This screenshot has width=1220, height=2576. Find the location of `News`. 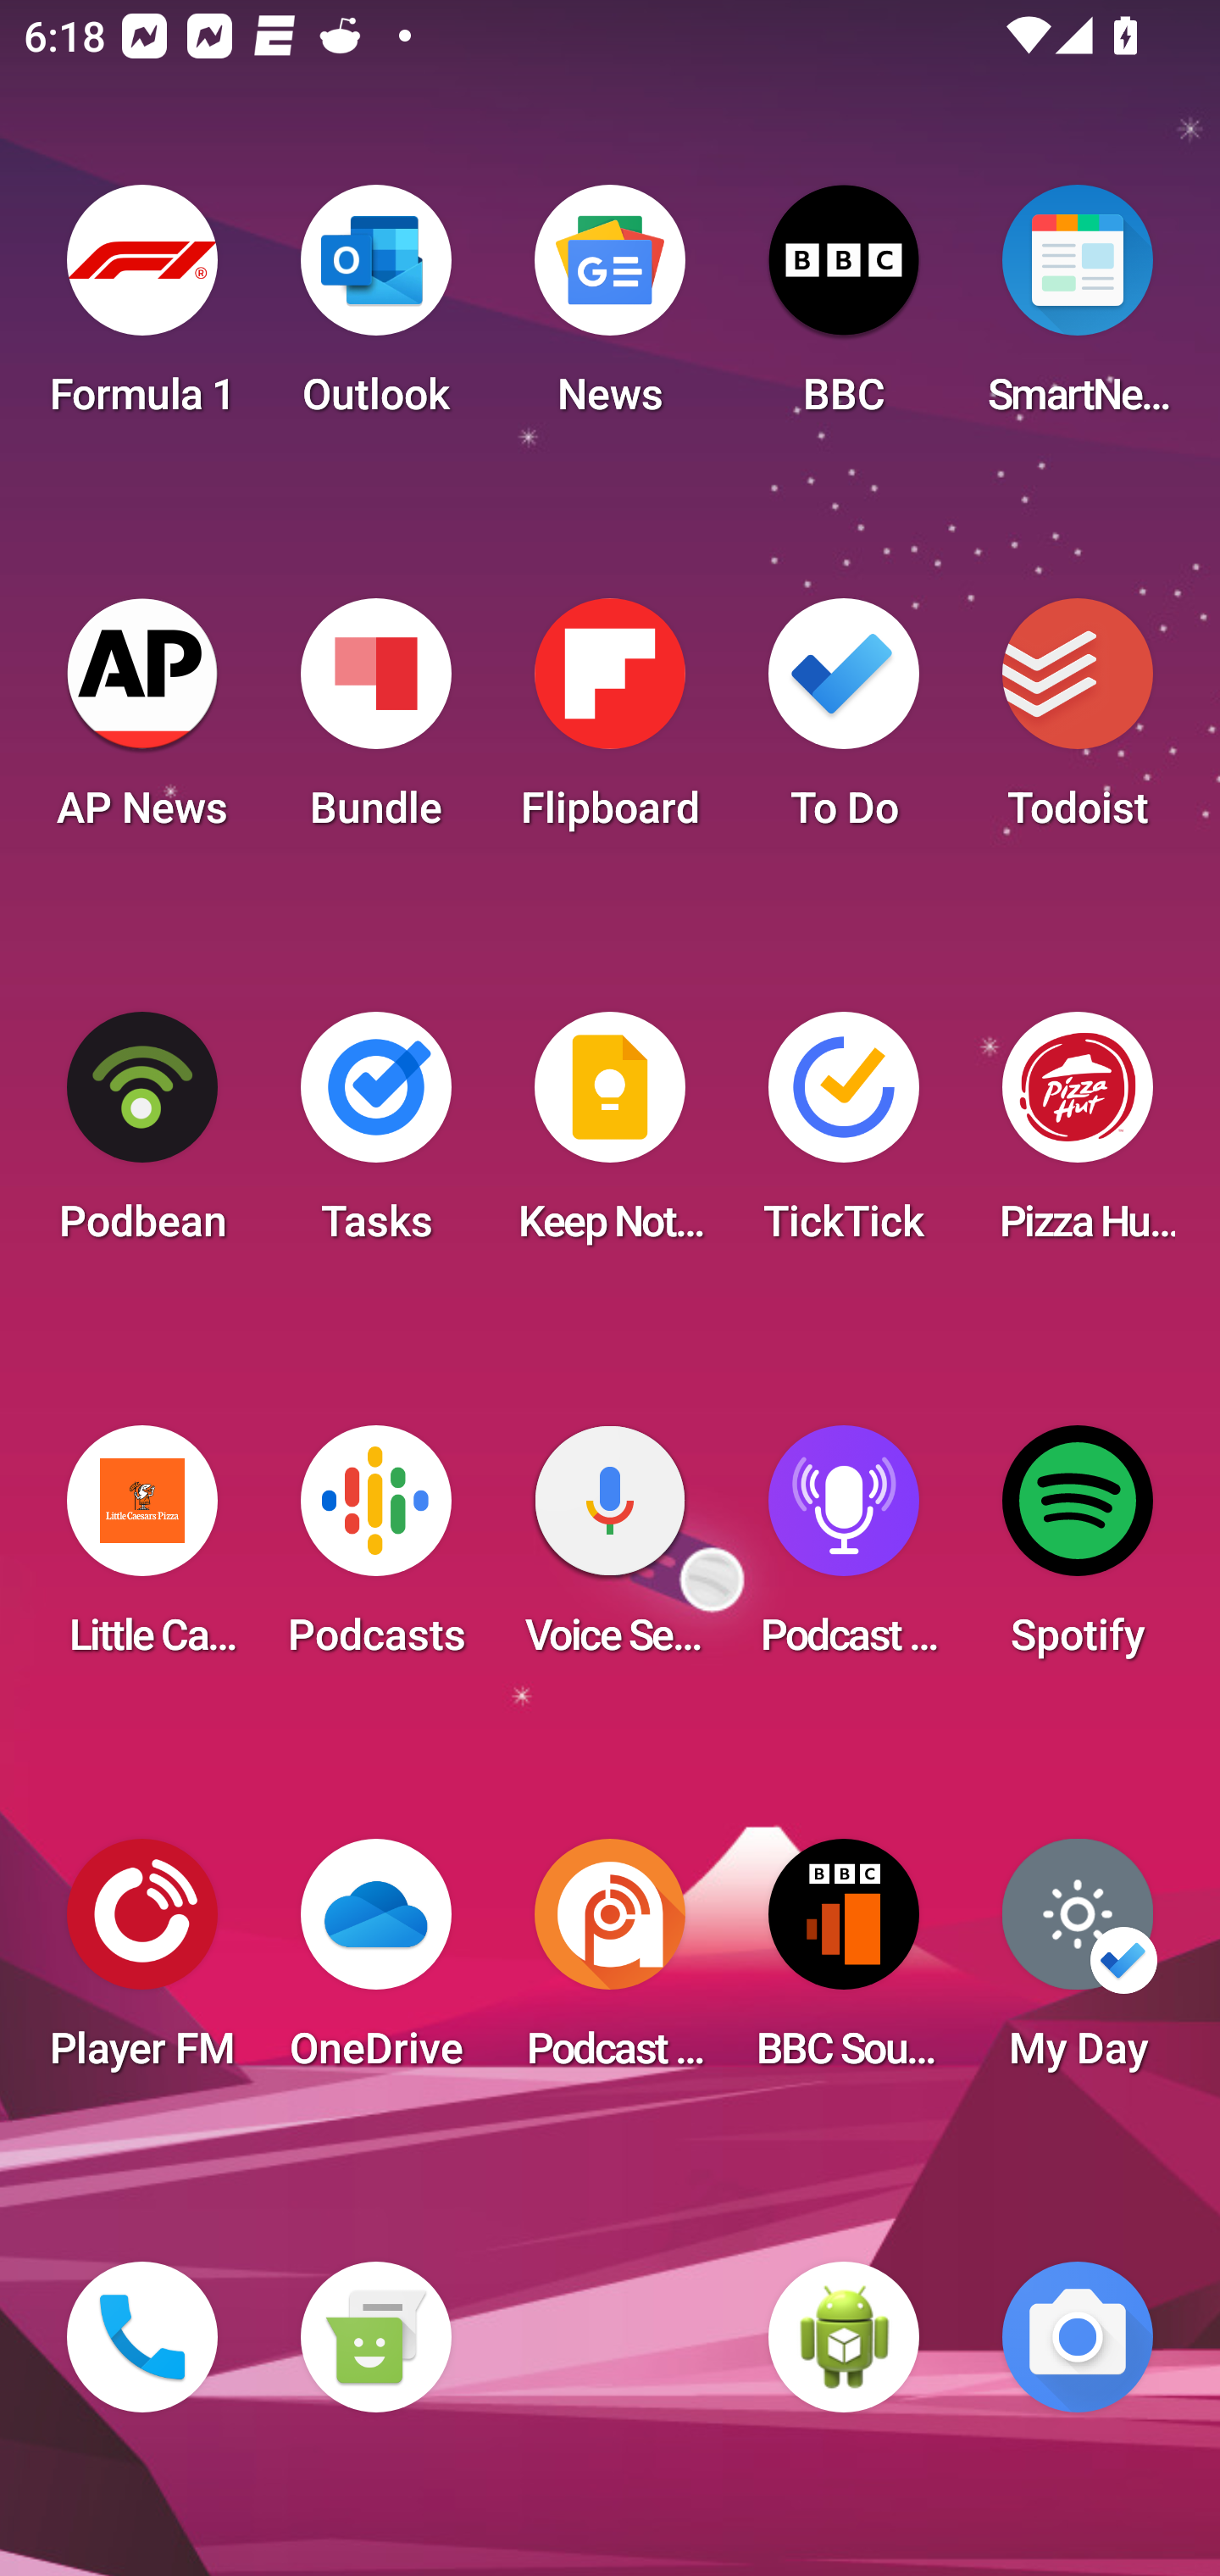

News is located at coordinates (610, 310).